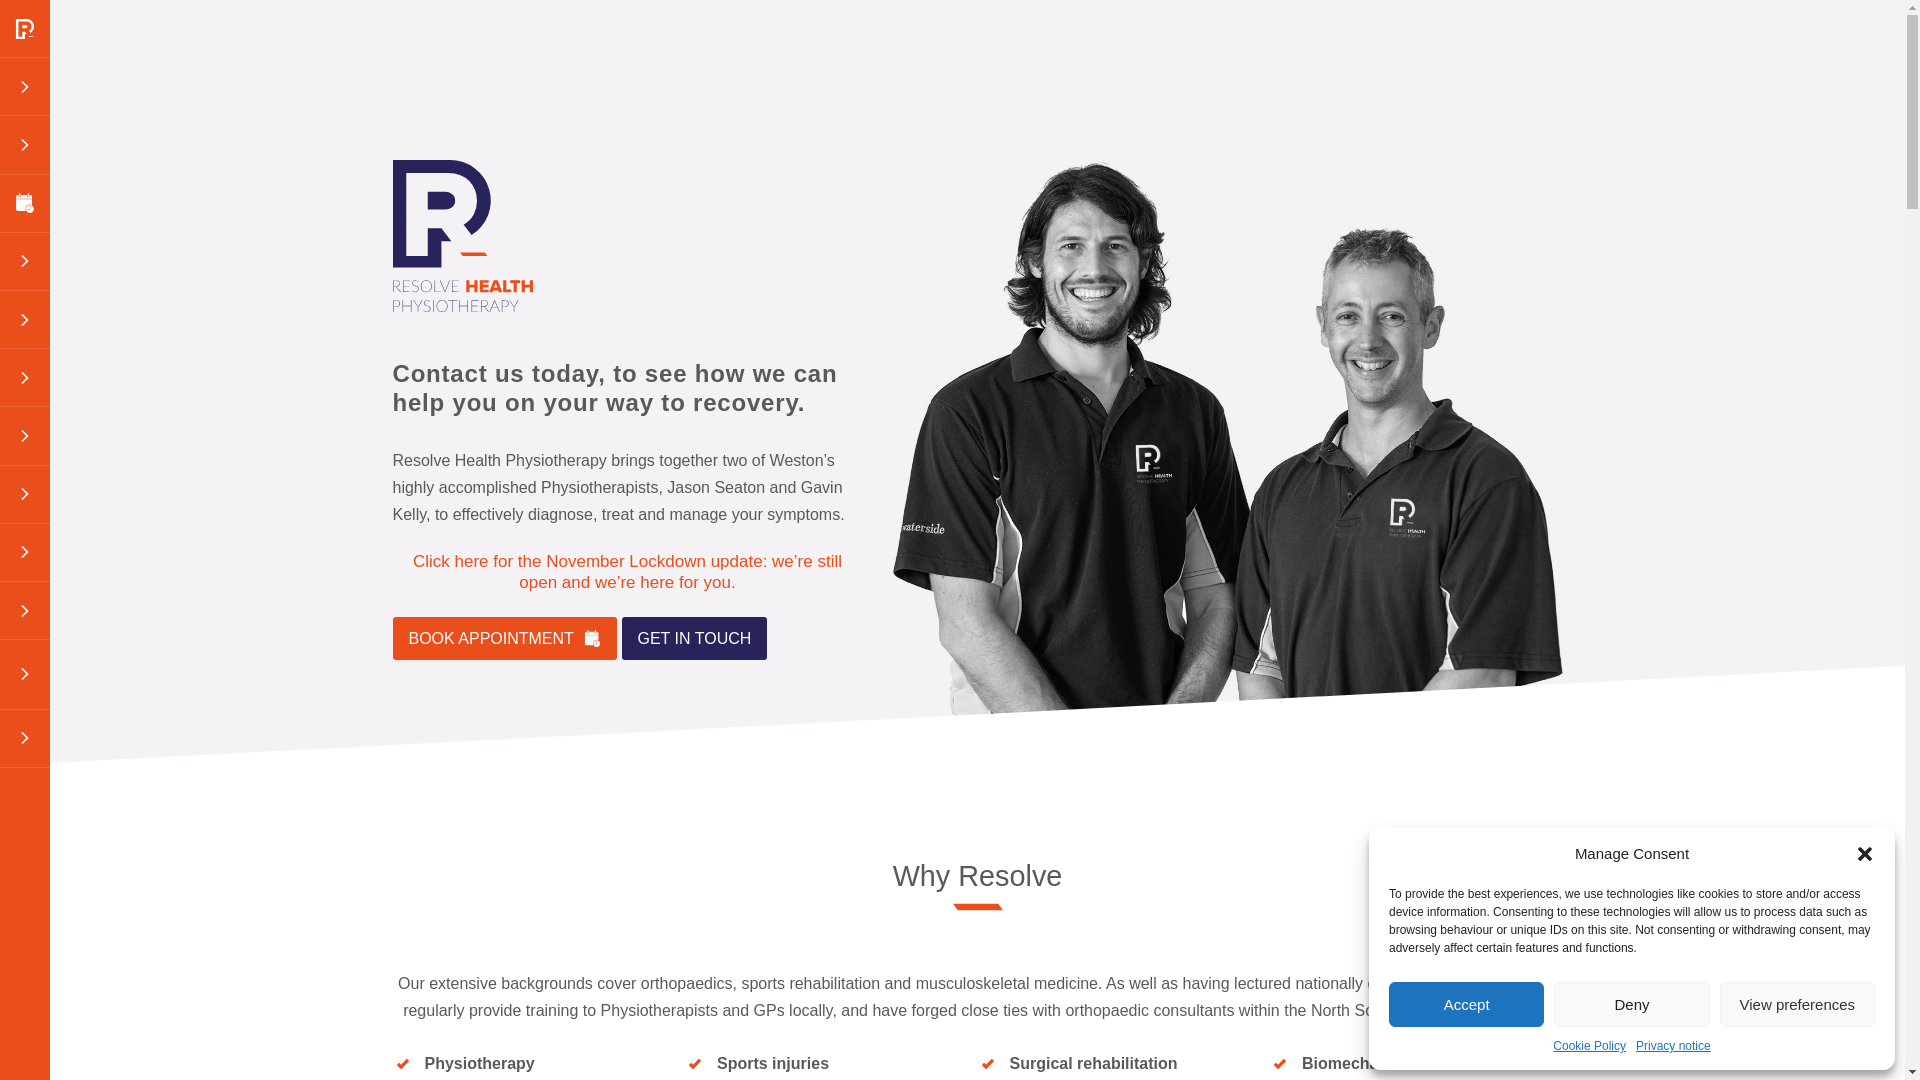 The image size is (1920, 1080). What do you see at coordinates (150, 318) in the screenshot?
I see `PHYSIOTHERAPY` at bounding box center [150, 318].